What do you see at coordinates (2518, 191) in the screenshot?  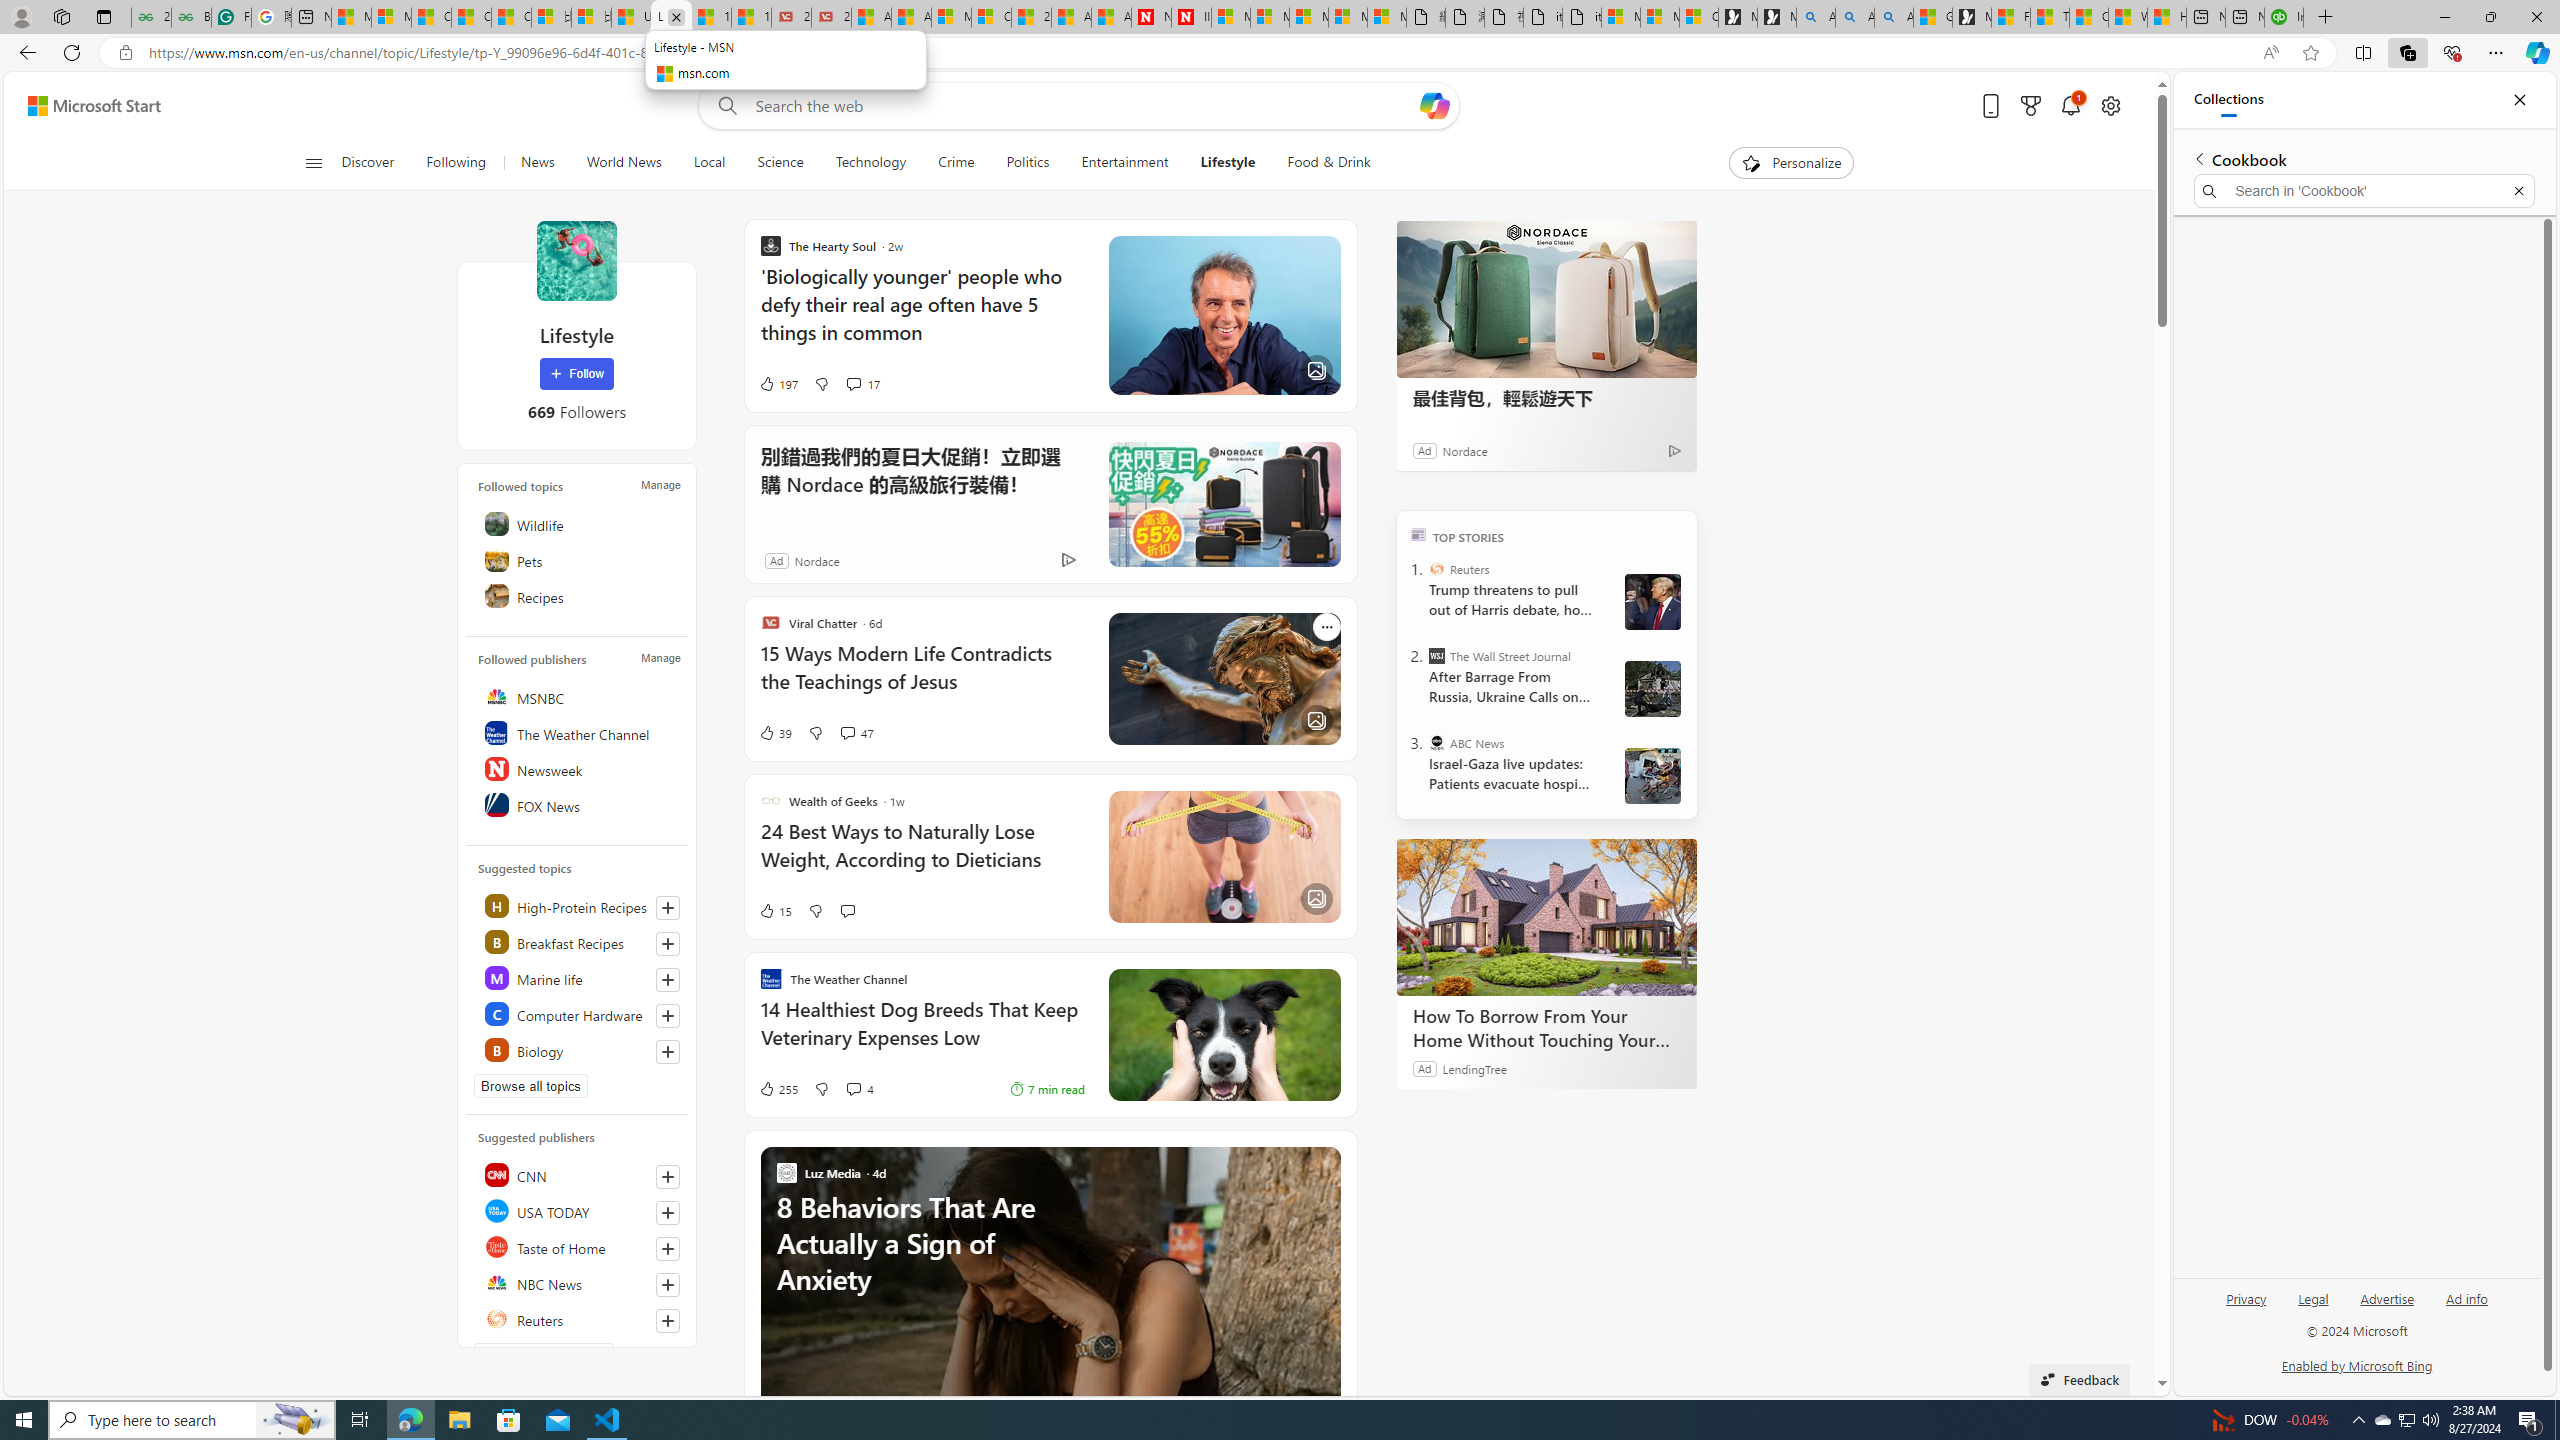 I see `Exit search` at bounding box center [2518, 191].